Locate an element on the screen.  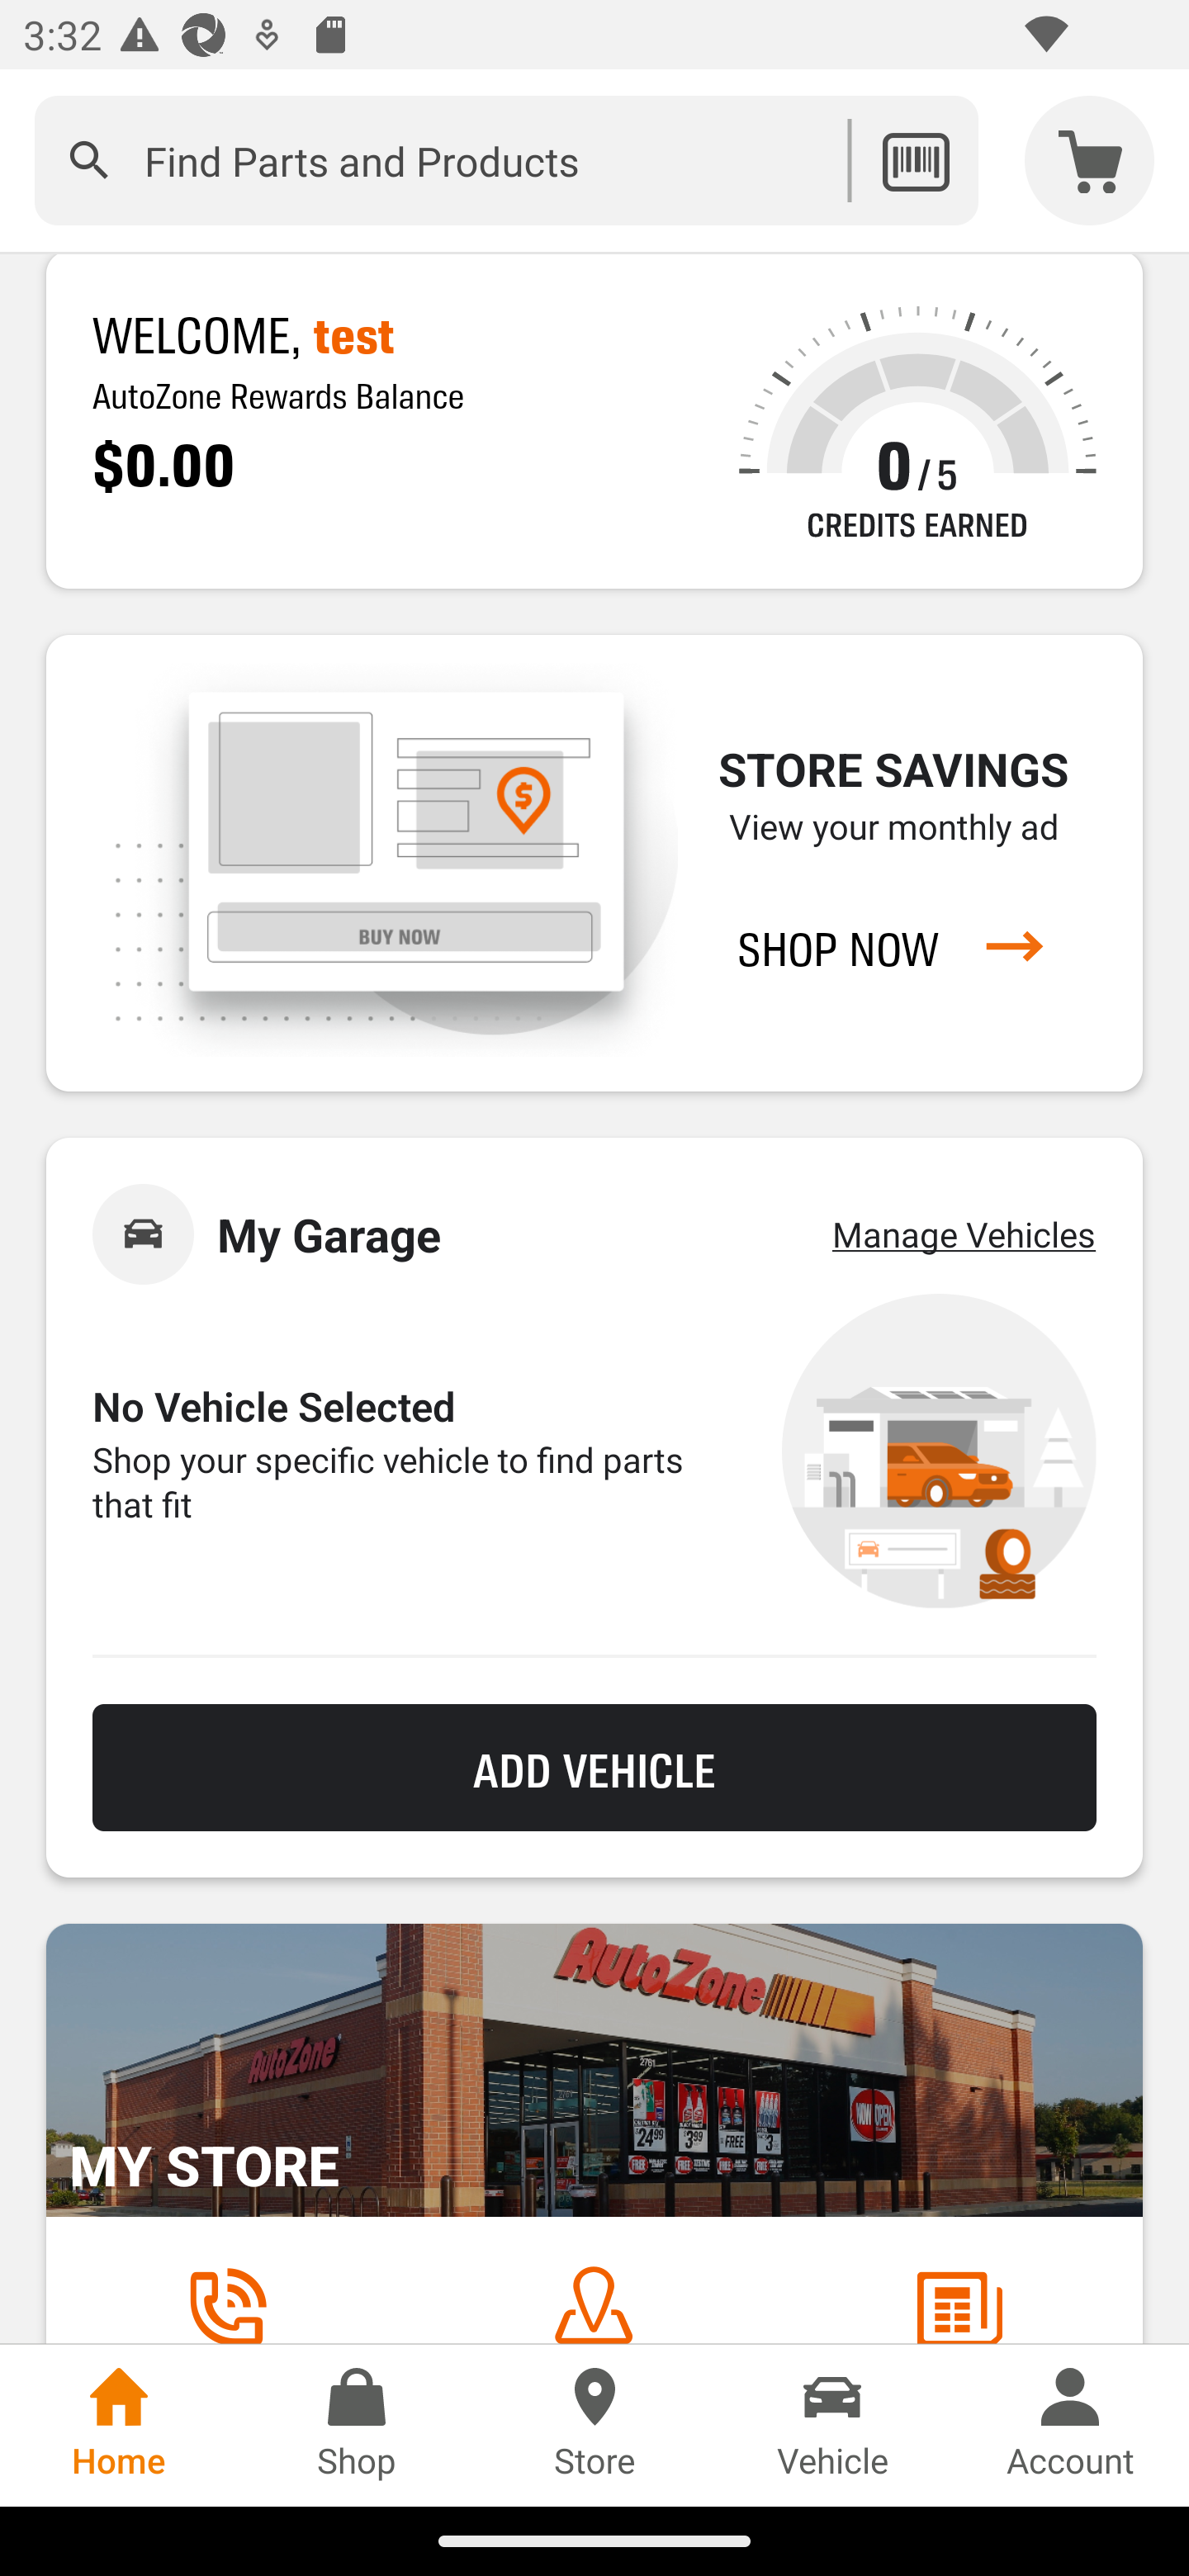
Directions  is located at coordinates (593, 2304).